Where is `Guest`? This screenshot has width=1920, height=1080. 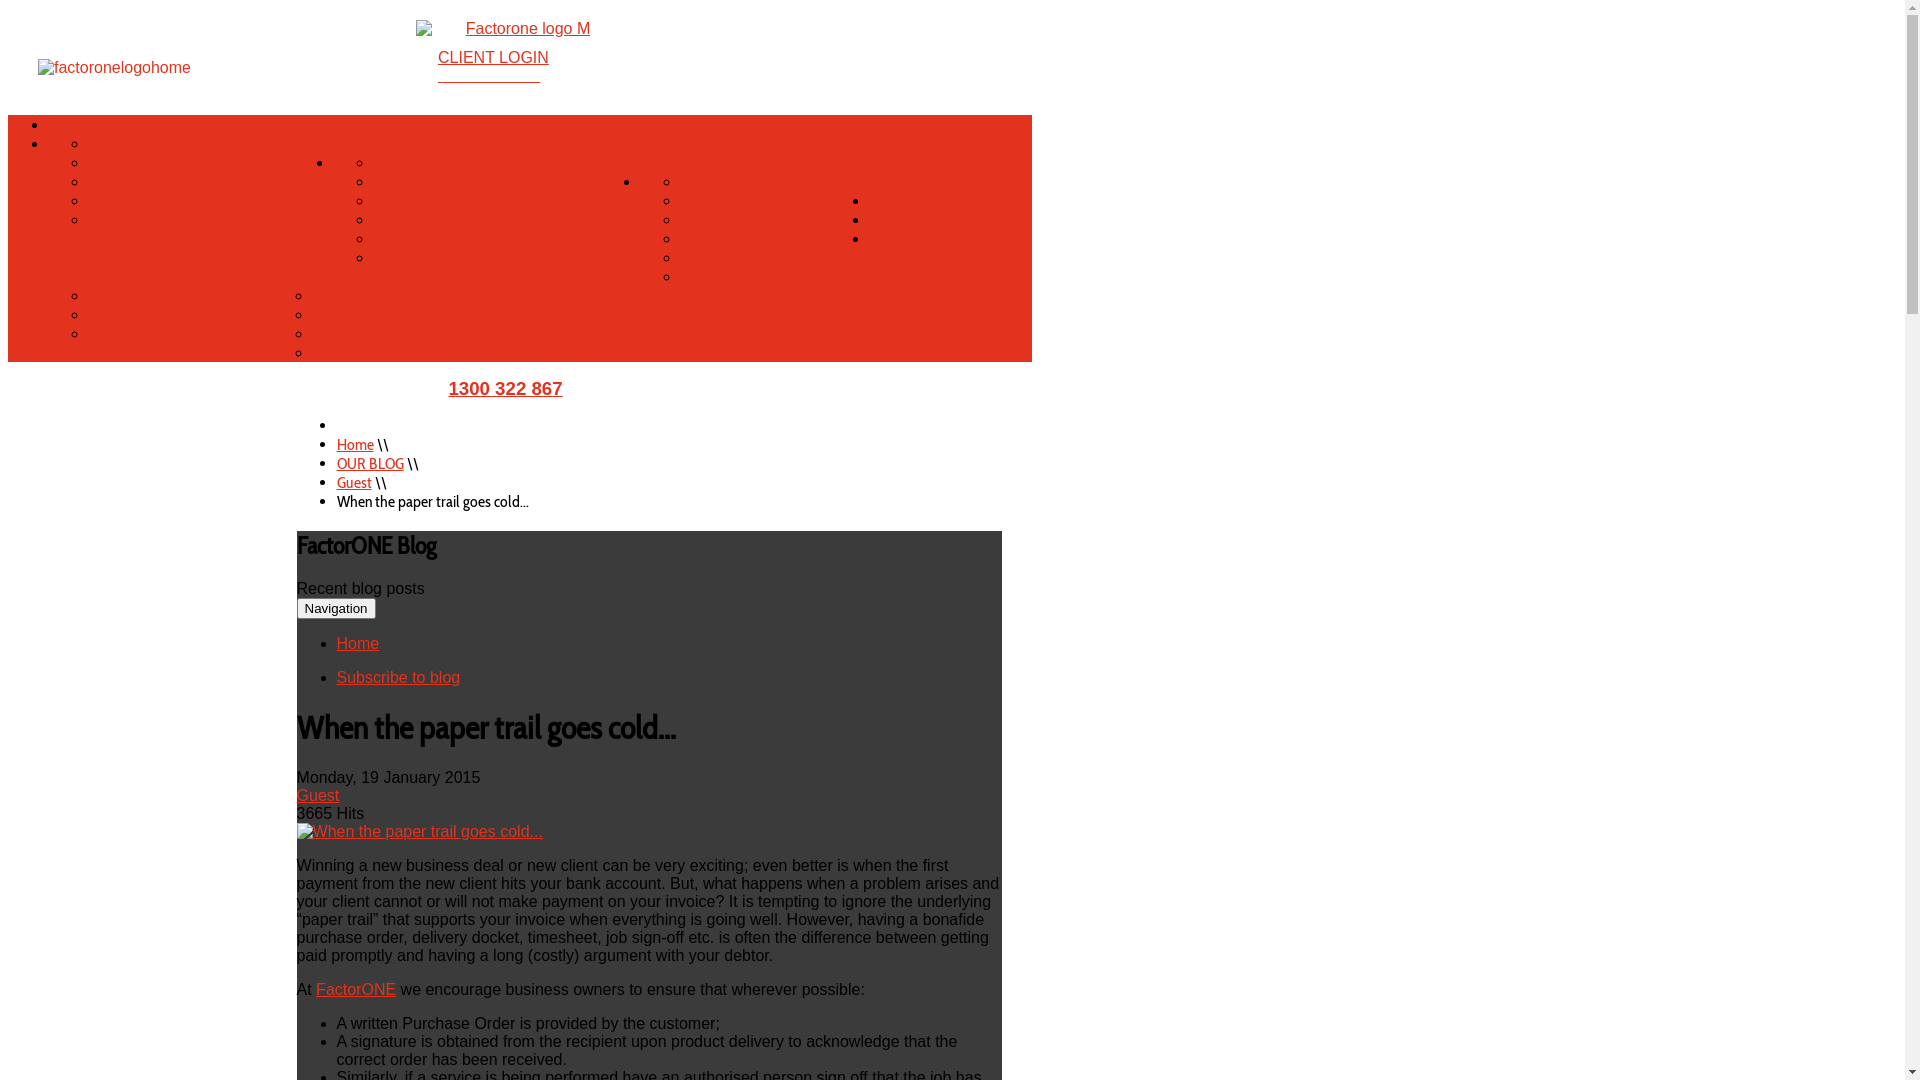
Guest is located at coordinates (318, 796).